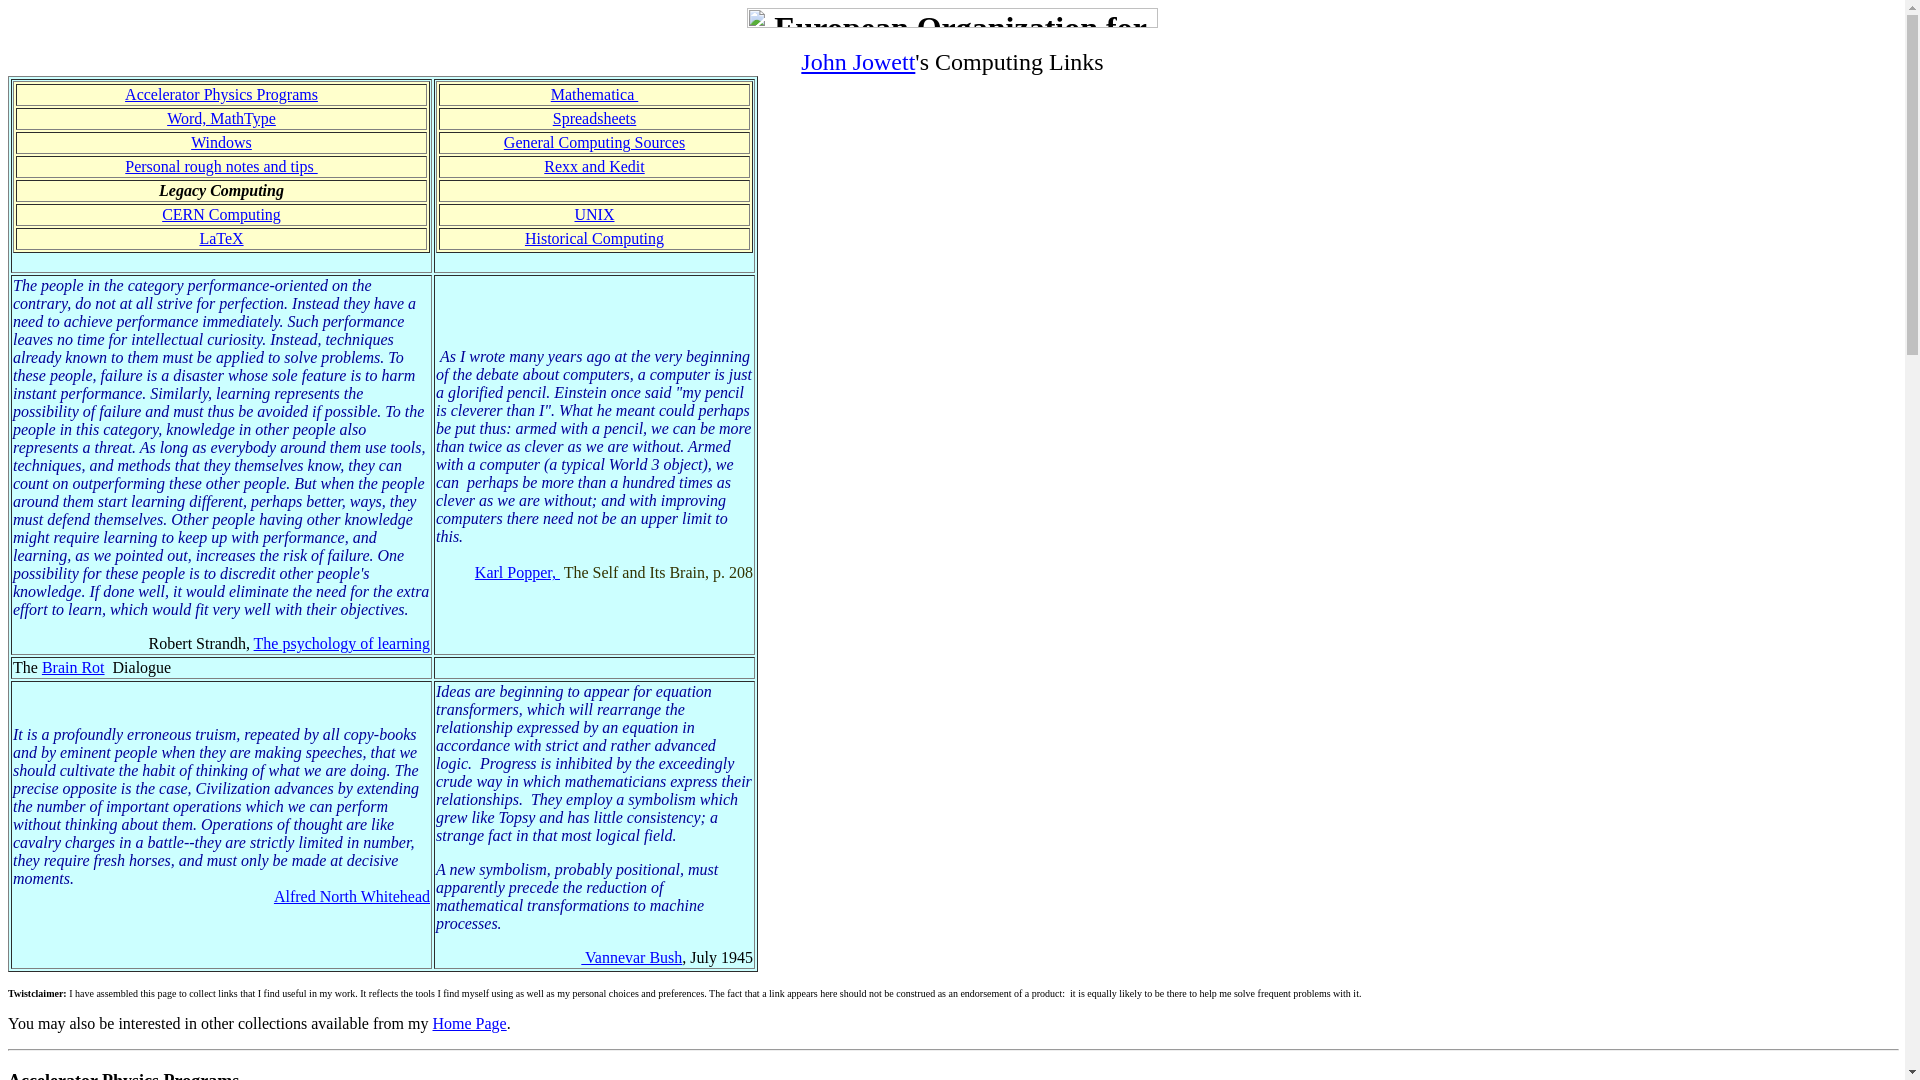 The width and height of the screenshot is (1920, 1080). I want to click on Alfred North Whitehead, so click(352, 896).